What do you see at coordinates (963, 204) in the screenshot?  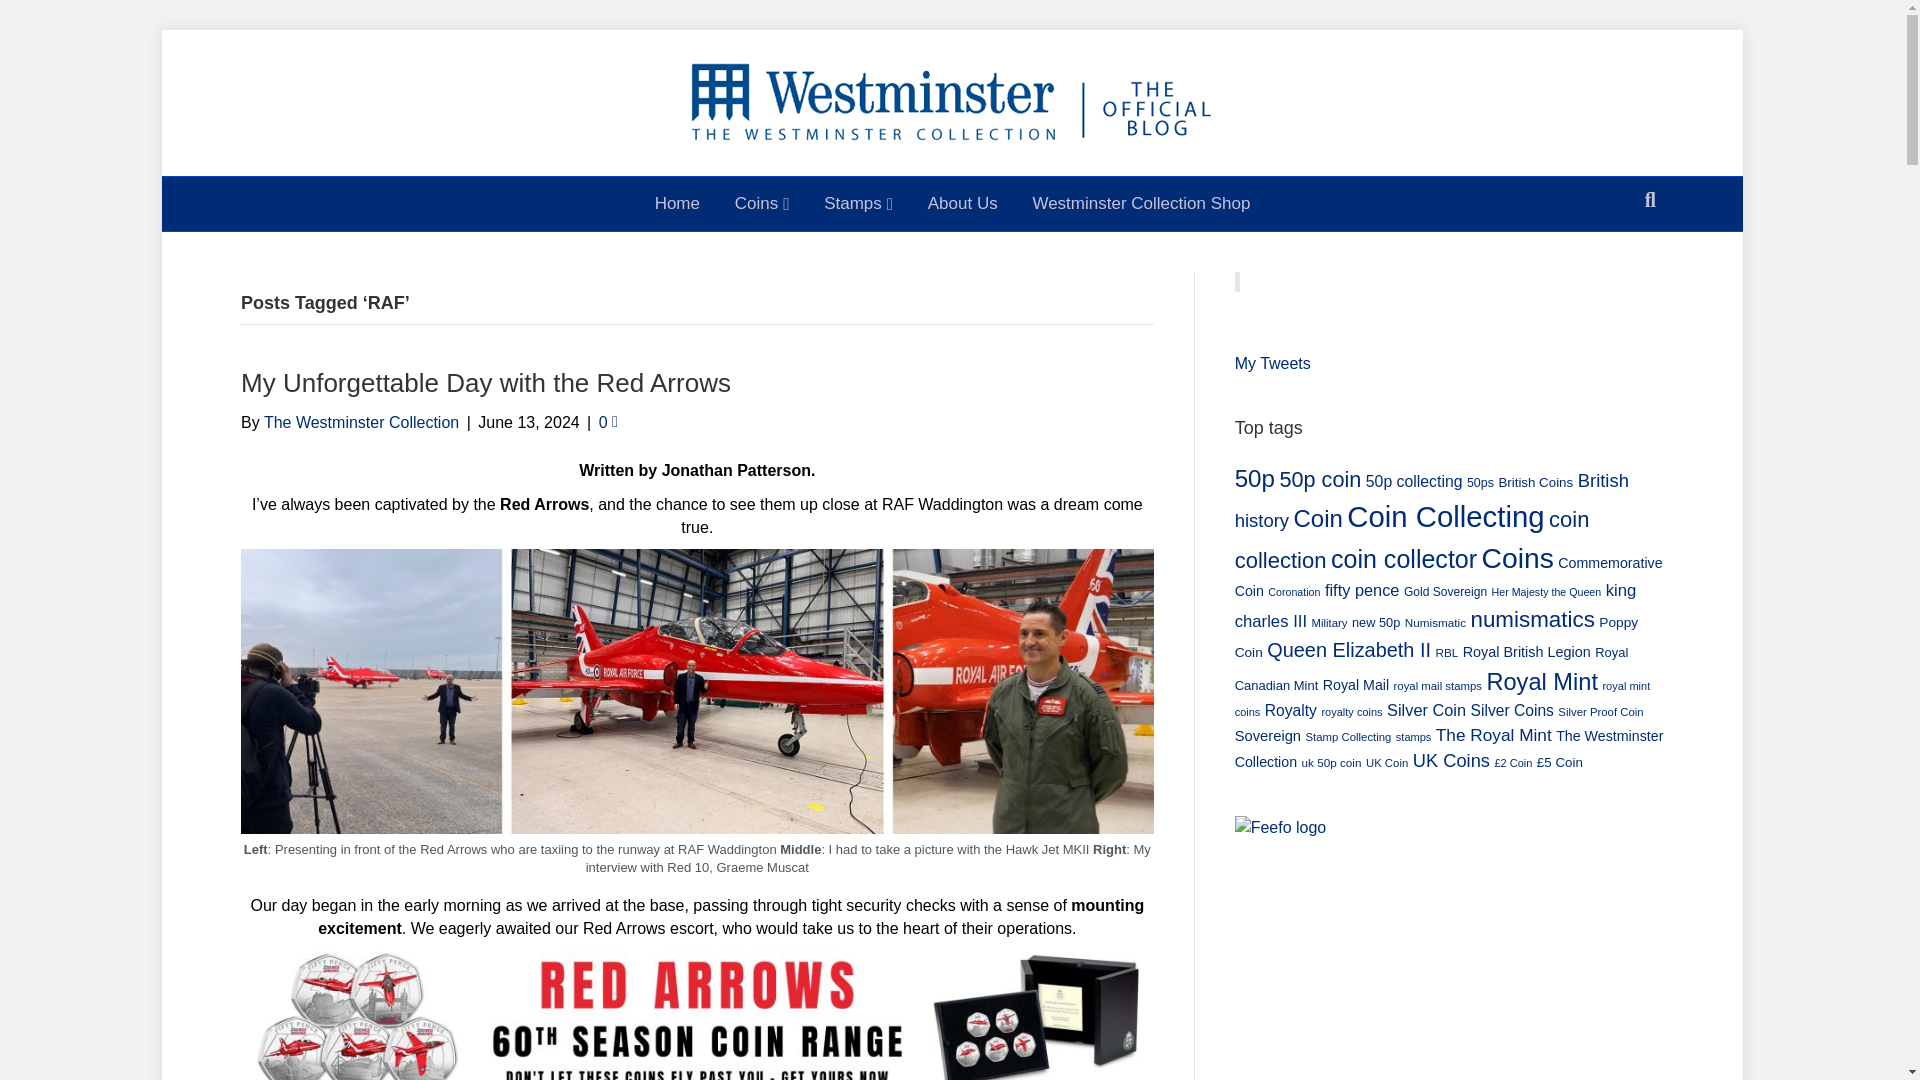 I see `About Us` at bounding box center [963, 204].